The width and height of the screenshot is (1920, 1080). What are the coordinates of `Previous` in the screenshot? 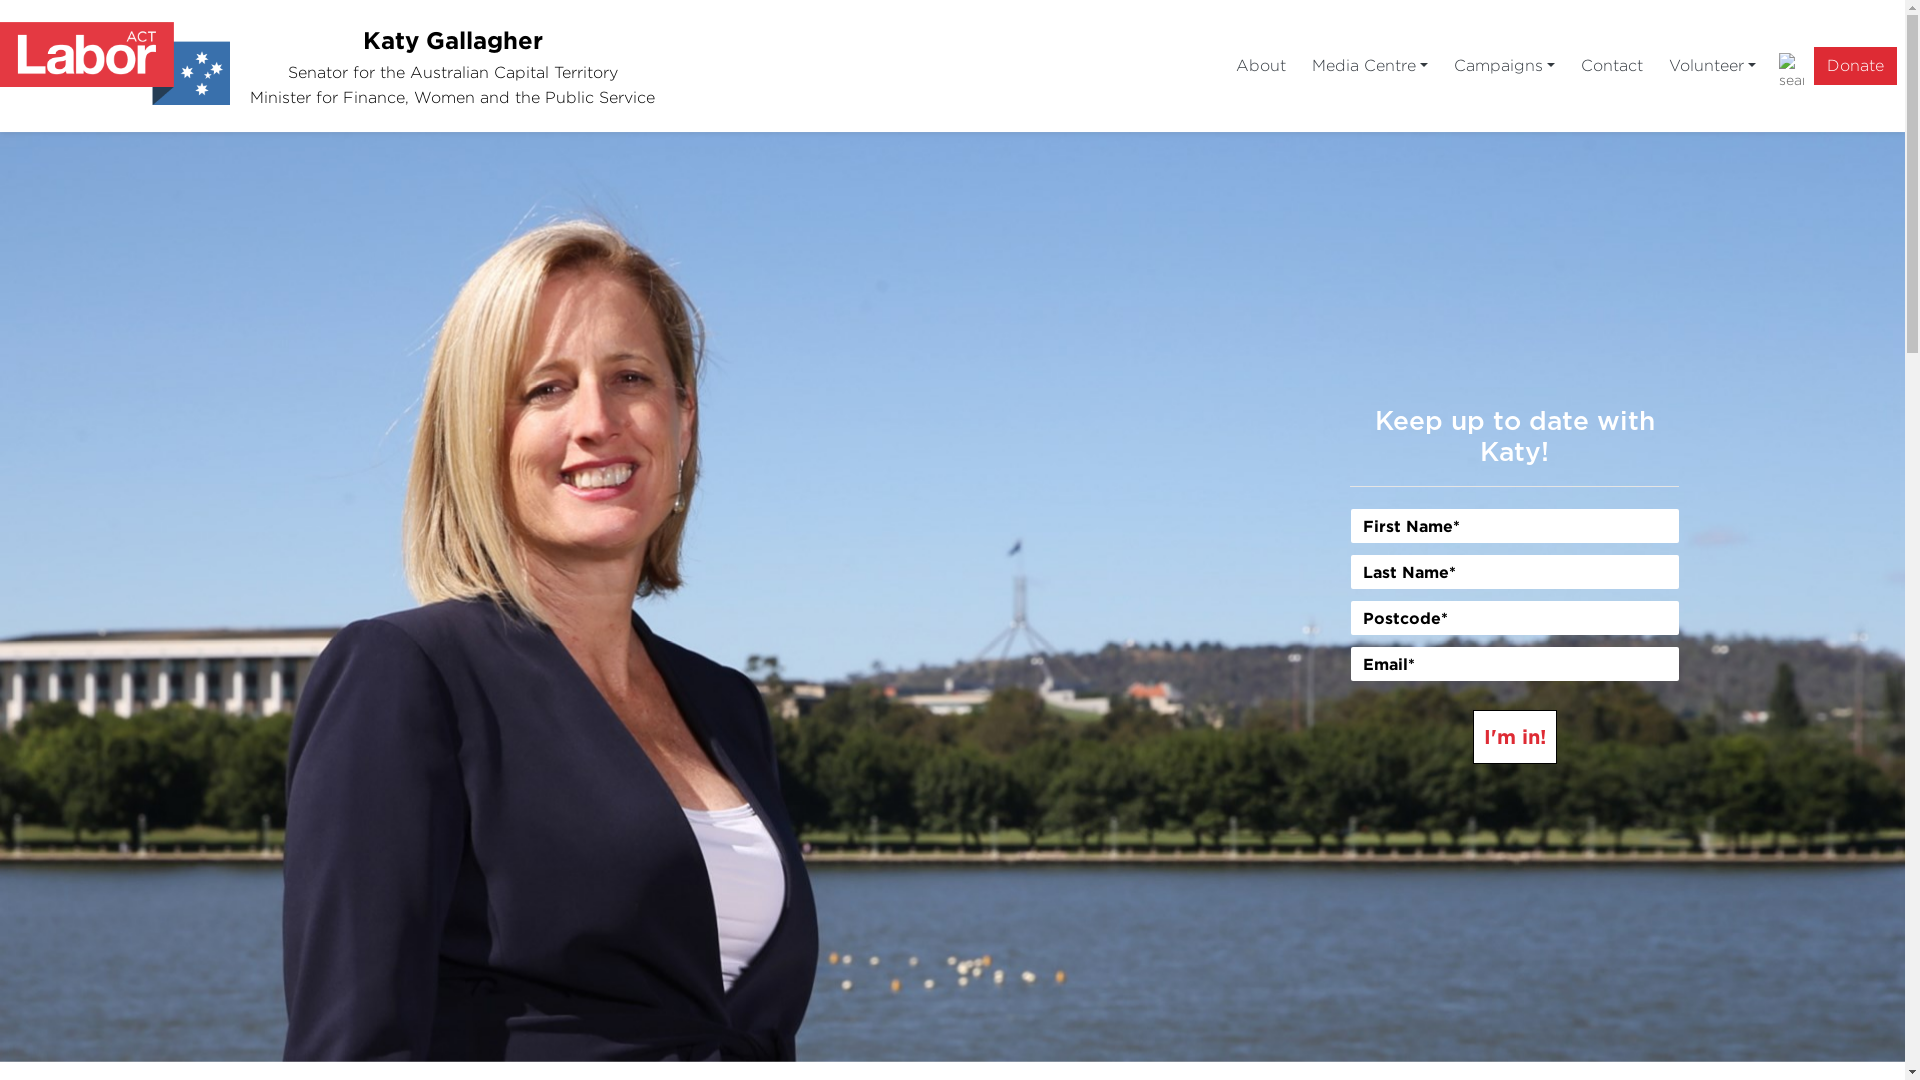 It's located at (143, 597).